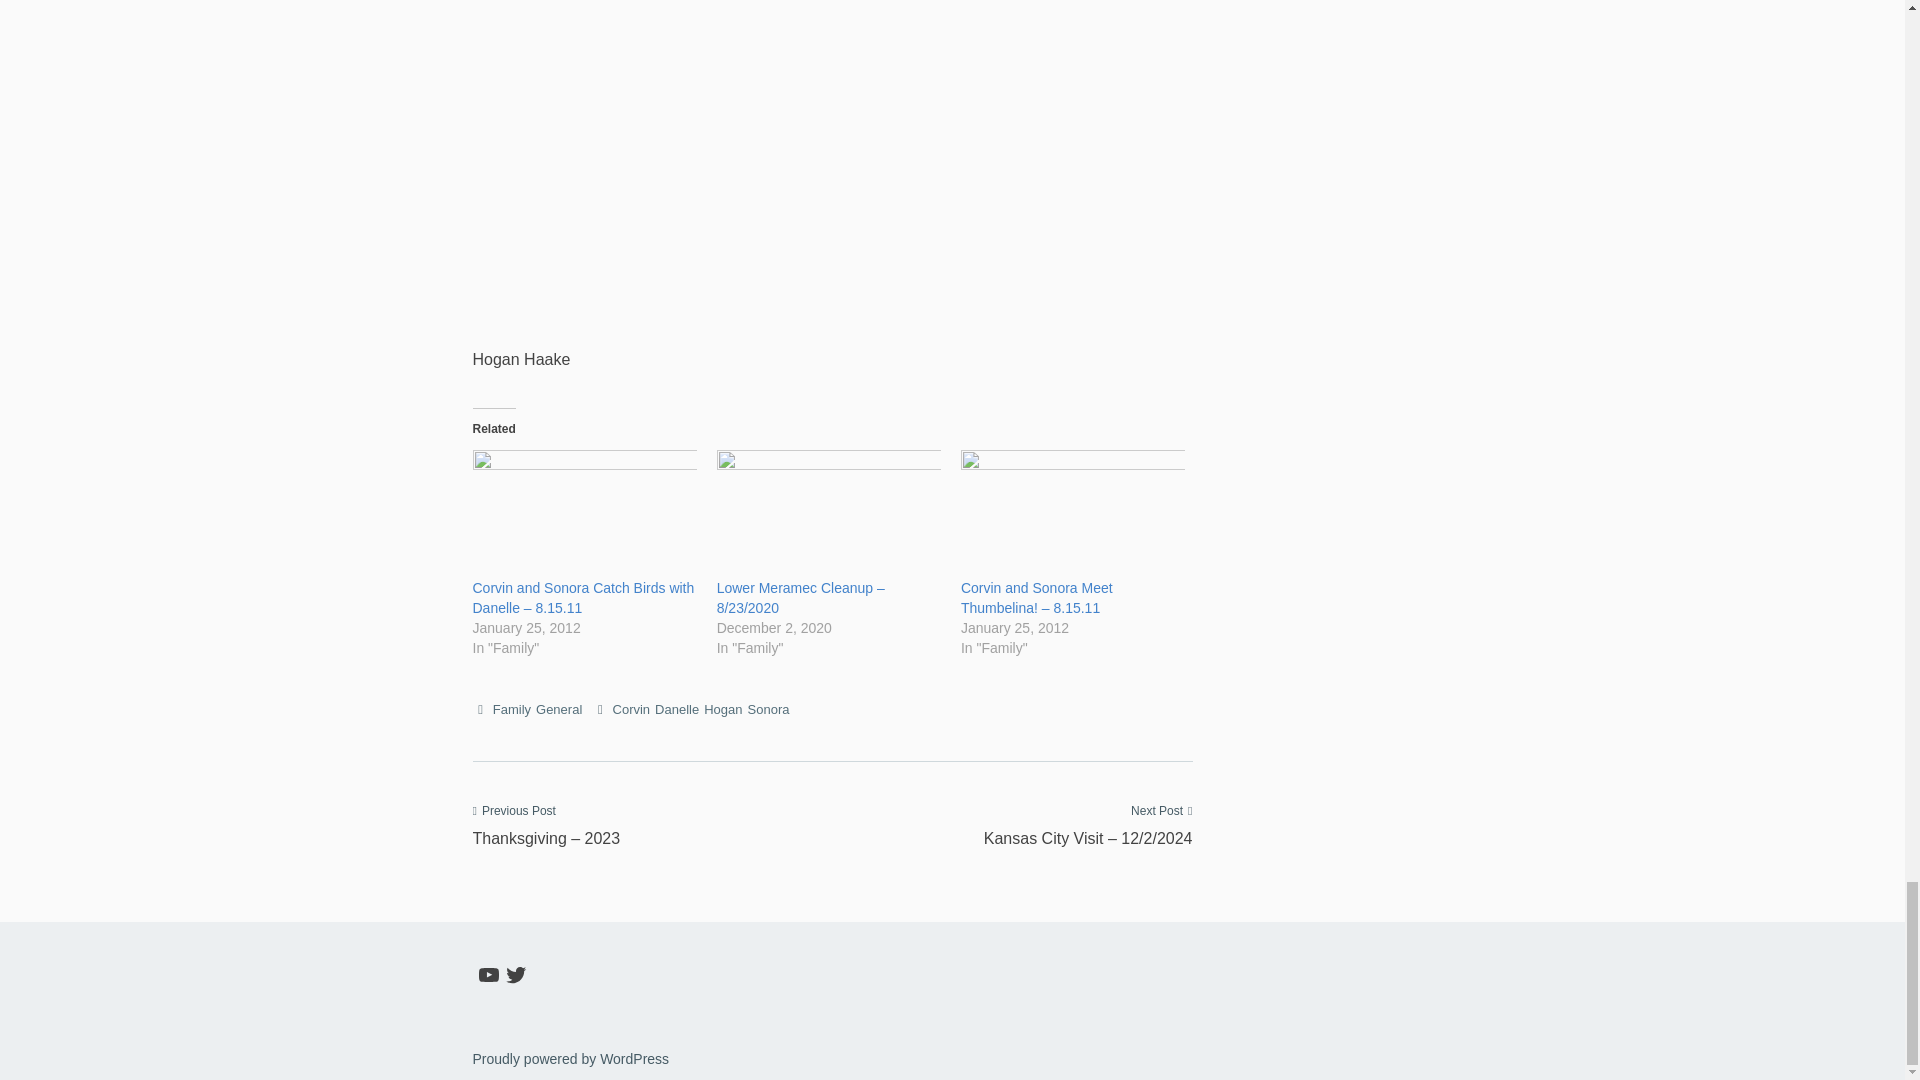 This screenshot has width=1920, height=1080. What do you see at coordinates (558, 710) in the screenshot?
I see `General` at bounding box center [558, 710].